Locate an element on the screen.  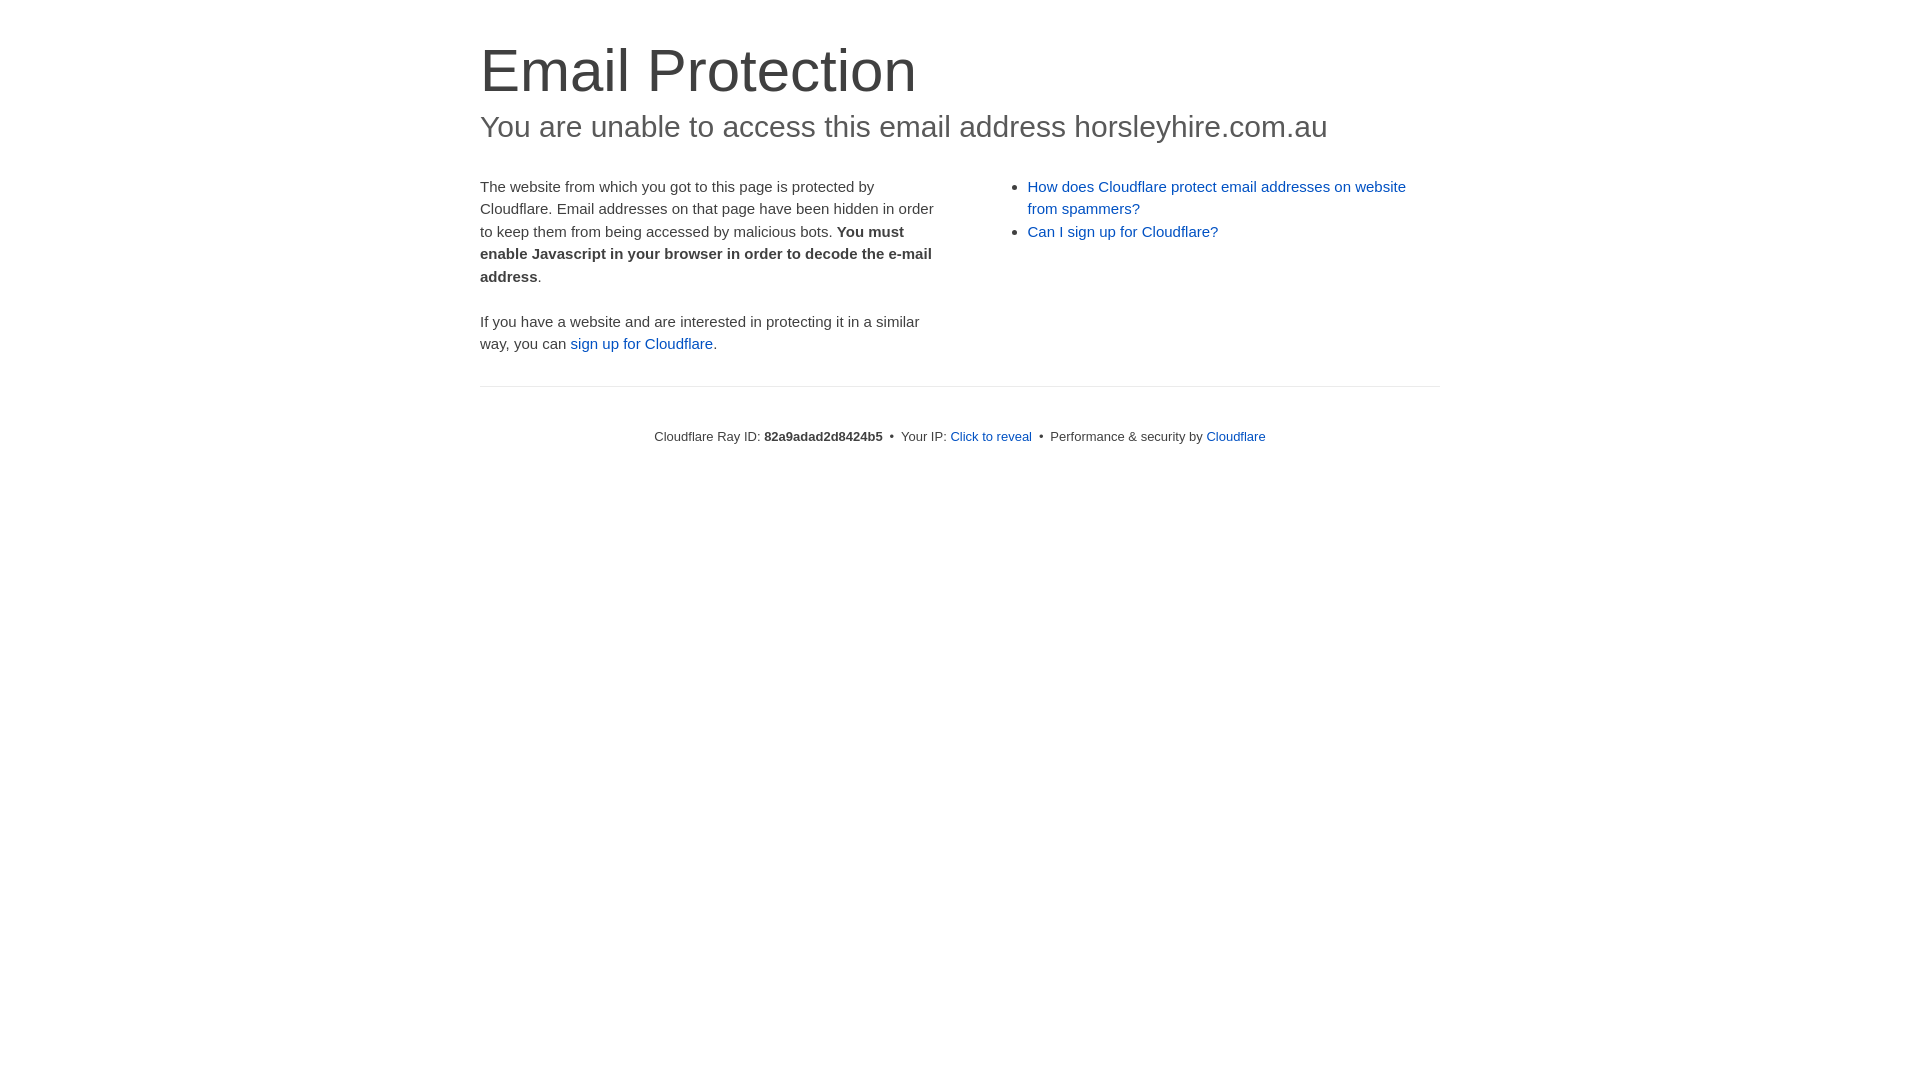
Cloudflare is located at coordinates (1236, 436).